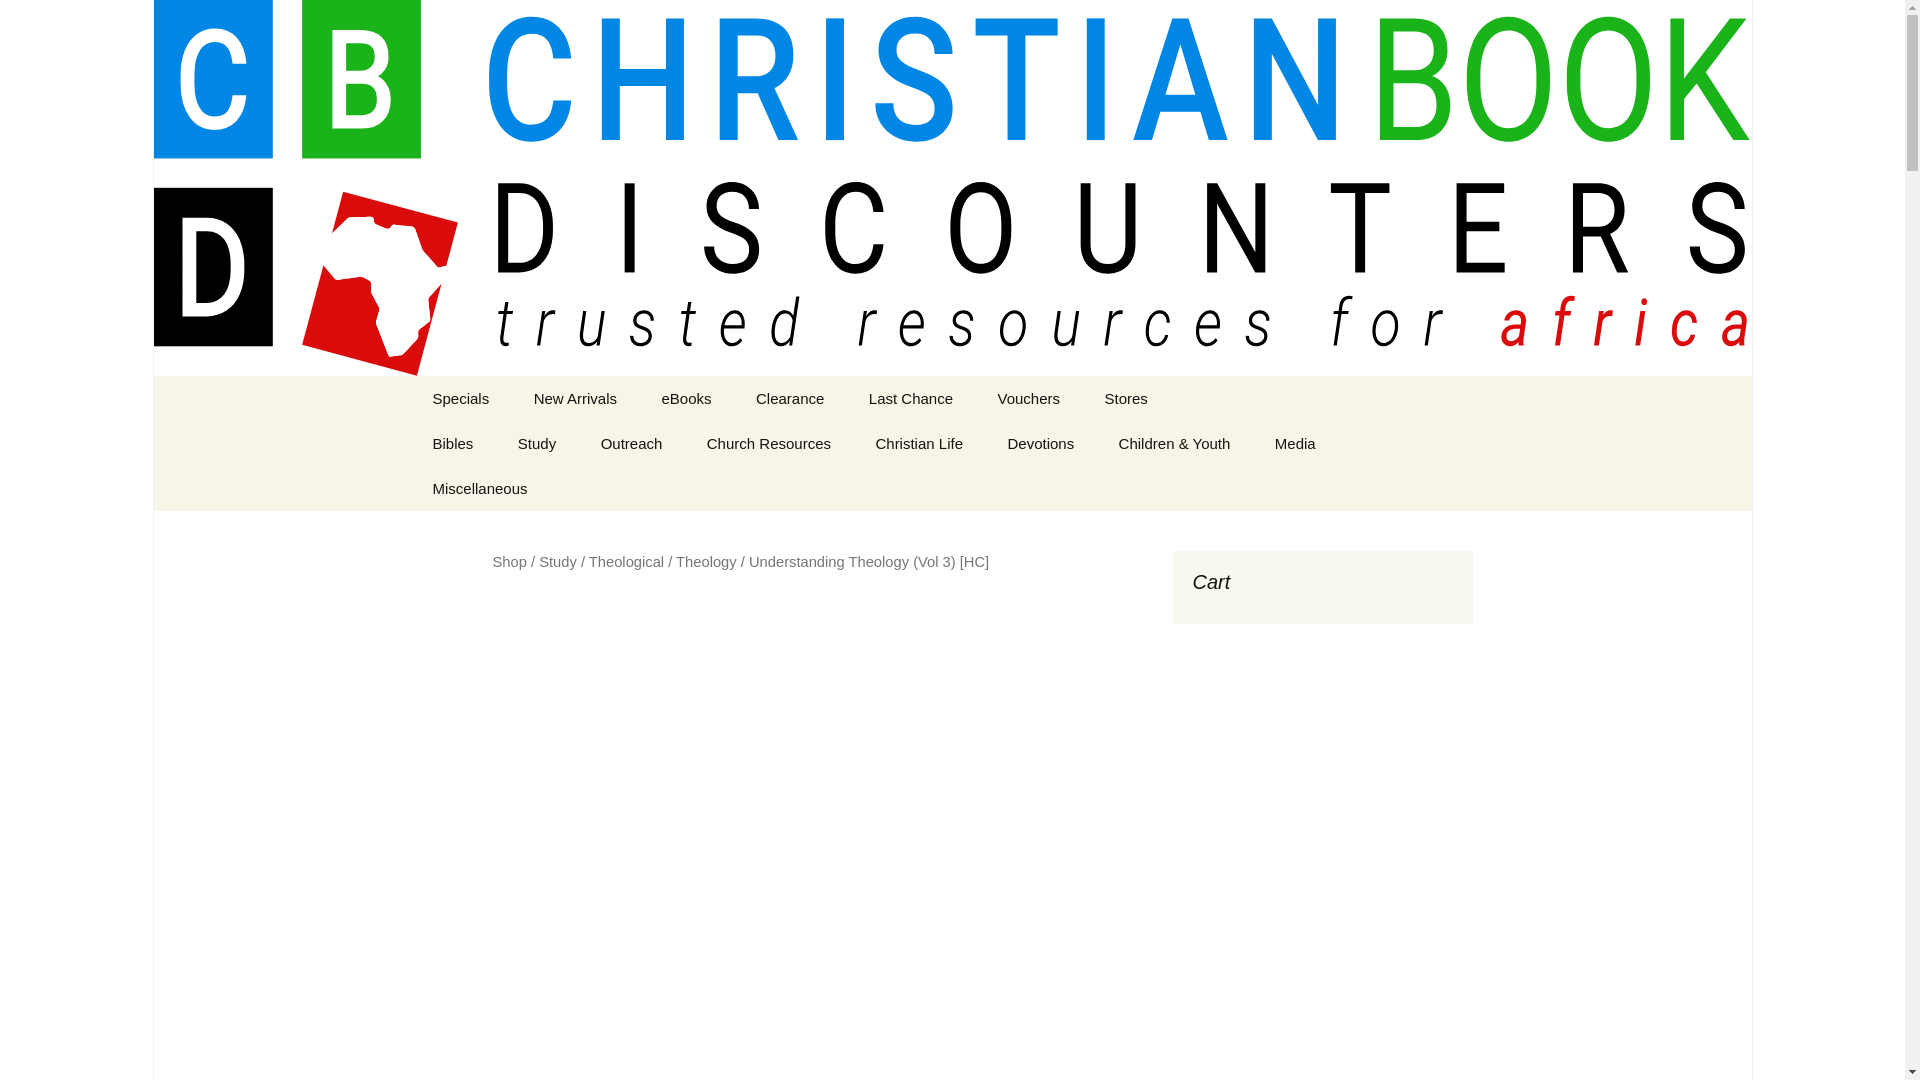 Image resolution: width=1920 pixels, height=1080 pixels. I want to click on Stores, so click(1126, 398).